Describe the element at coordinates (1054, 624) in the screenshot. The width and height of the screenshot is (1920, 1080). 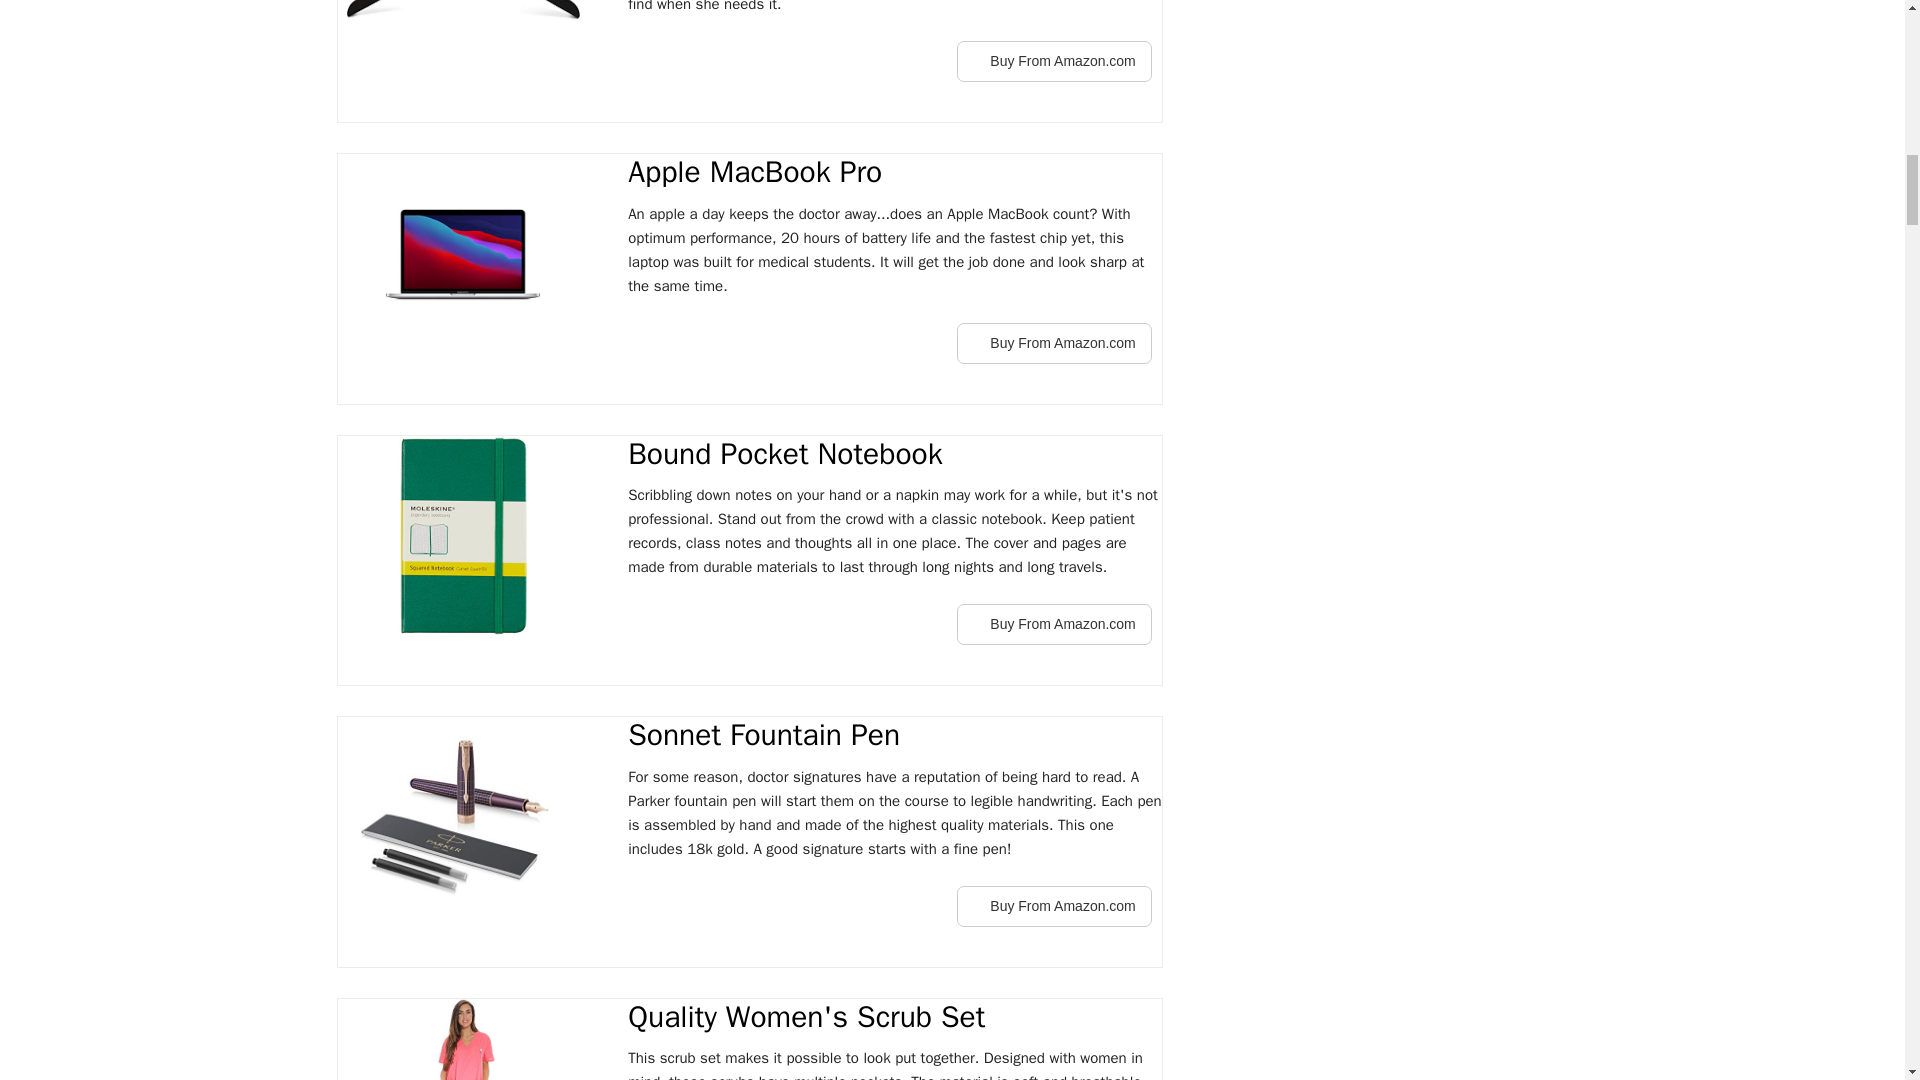
I see `Buy From Amazon.com` at that location.